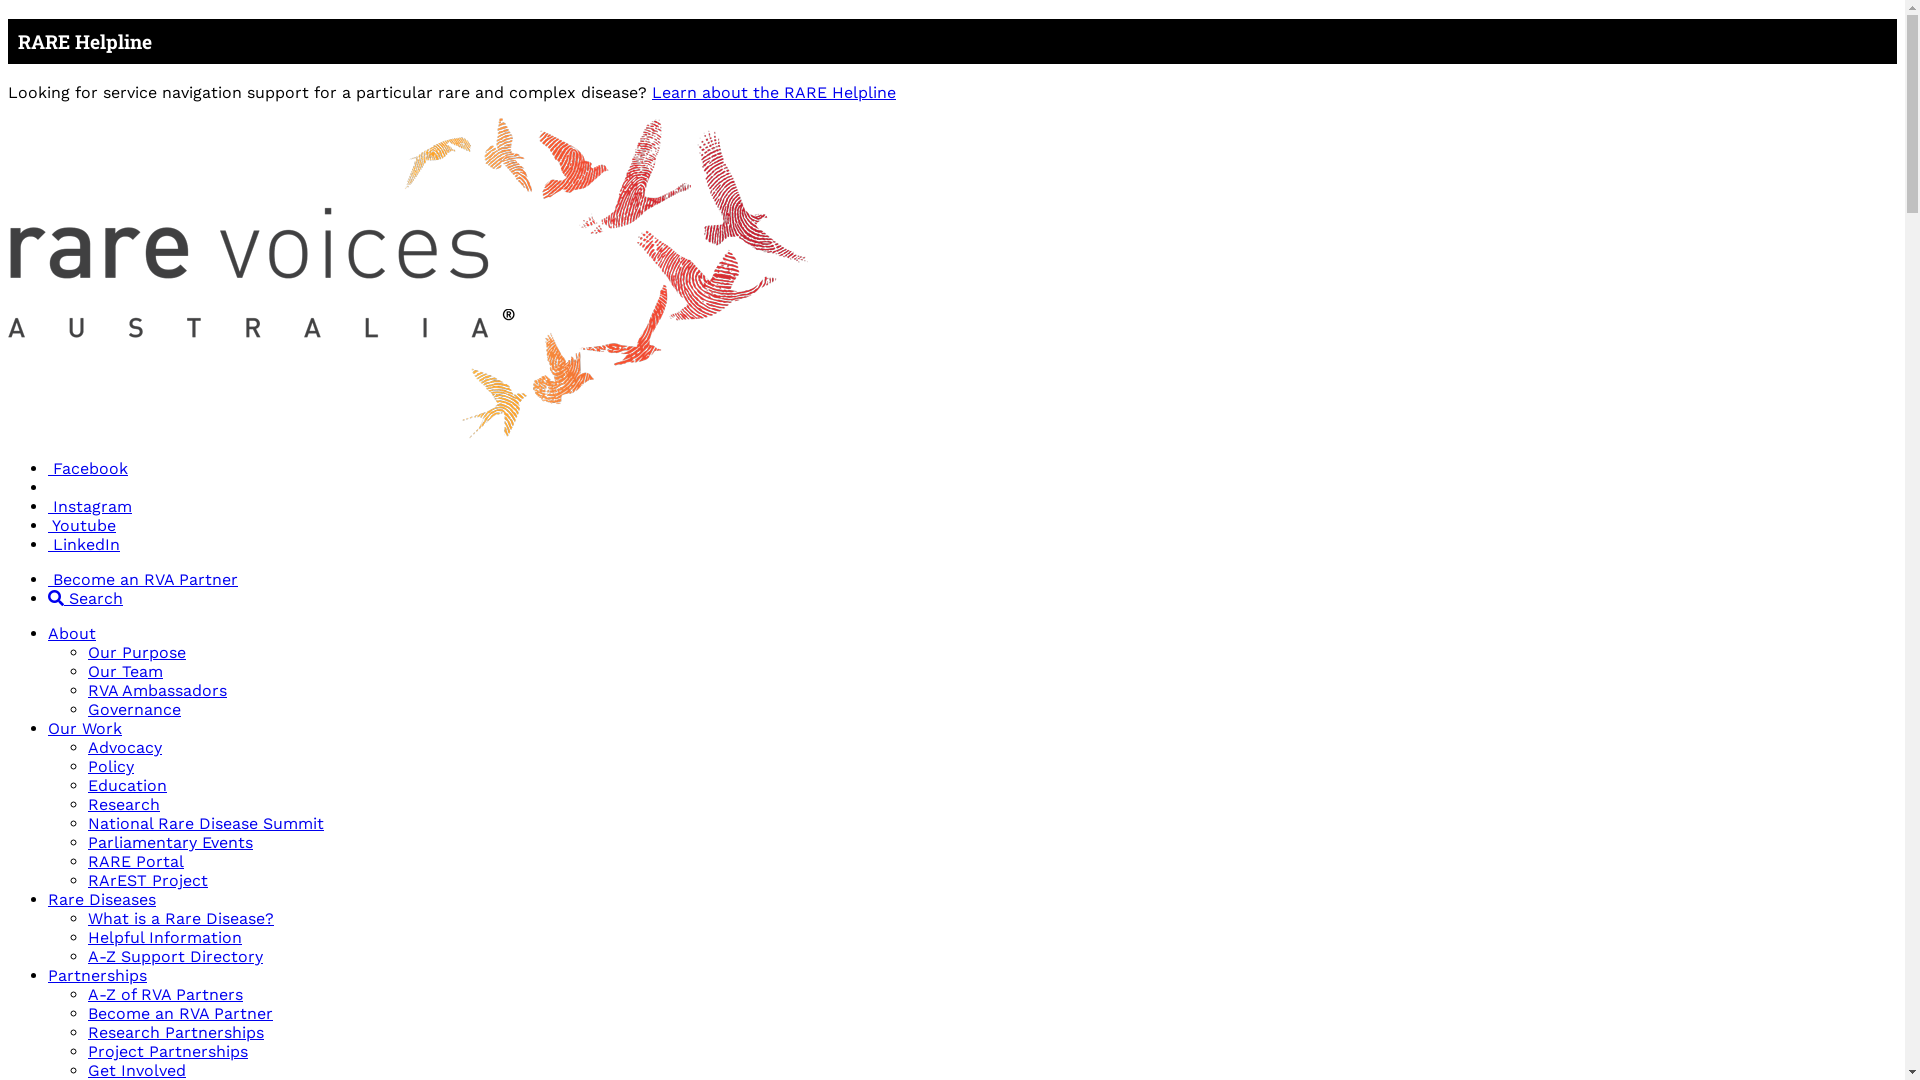 The width and height of the screenshot is (1920, 1080). What do you see at coordinates (134, 710) in the screenshot?
I see `Governance` at bounding box center [134, 710].